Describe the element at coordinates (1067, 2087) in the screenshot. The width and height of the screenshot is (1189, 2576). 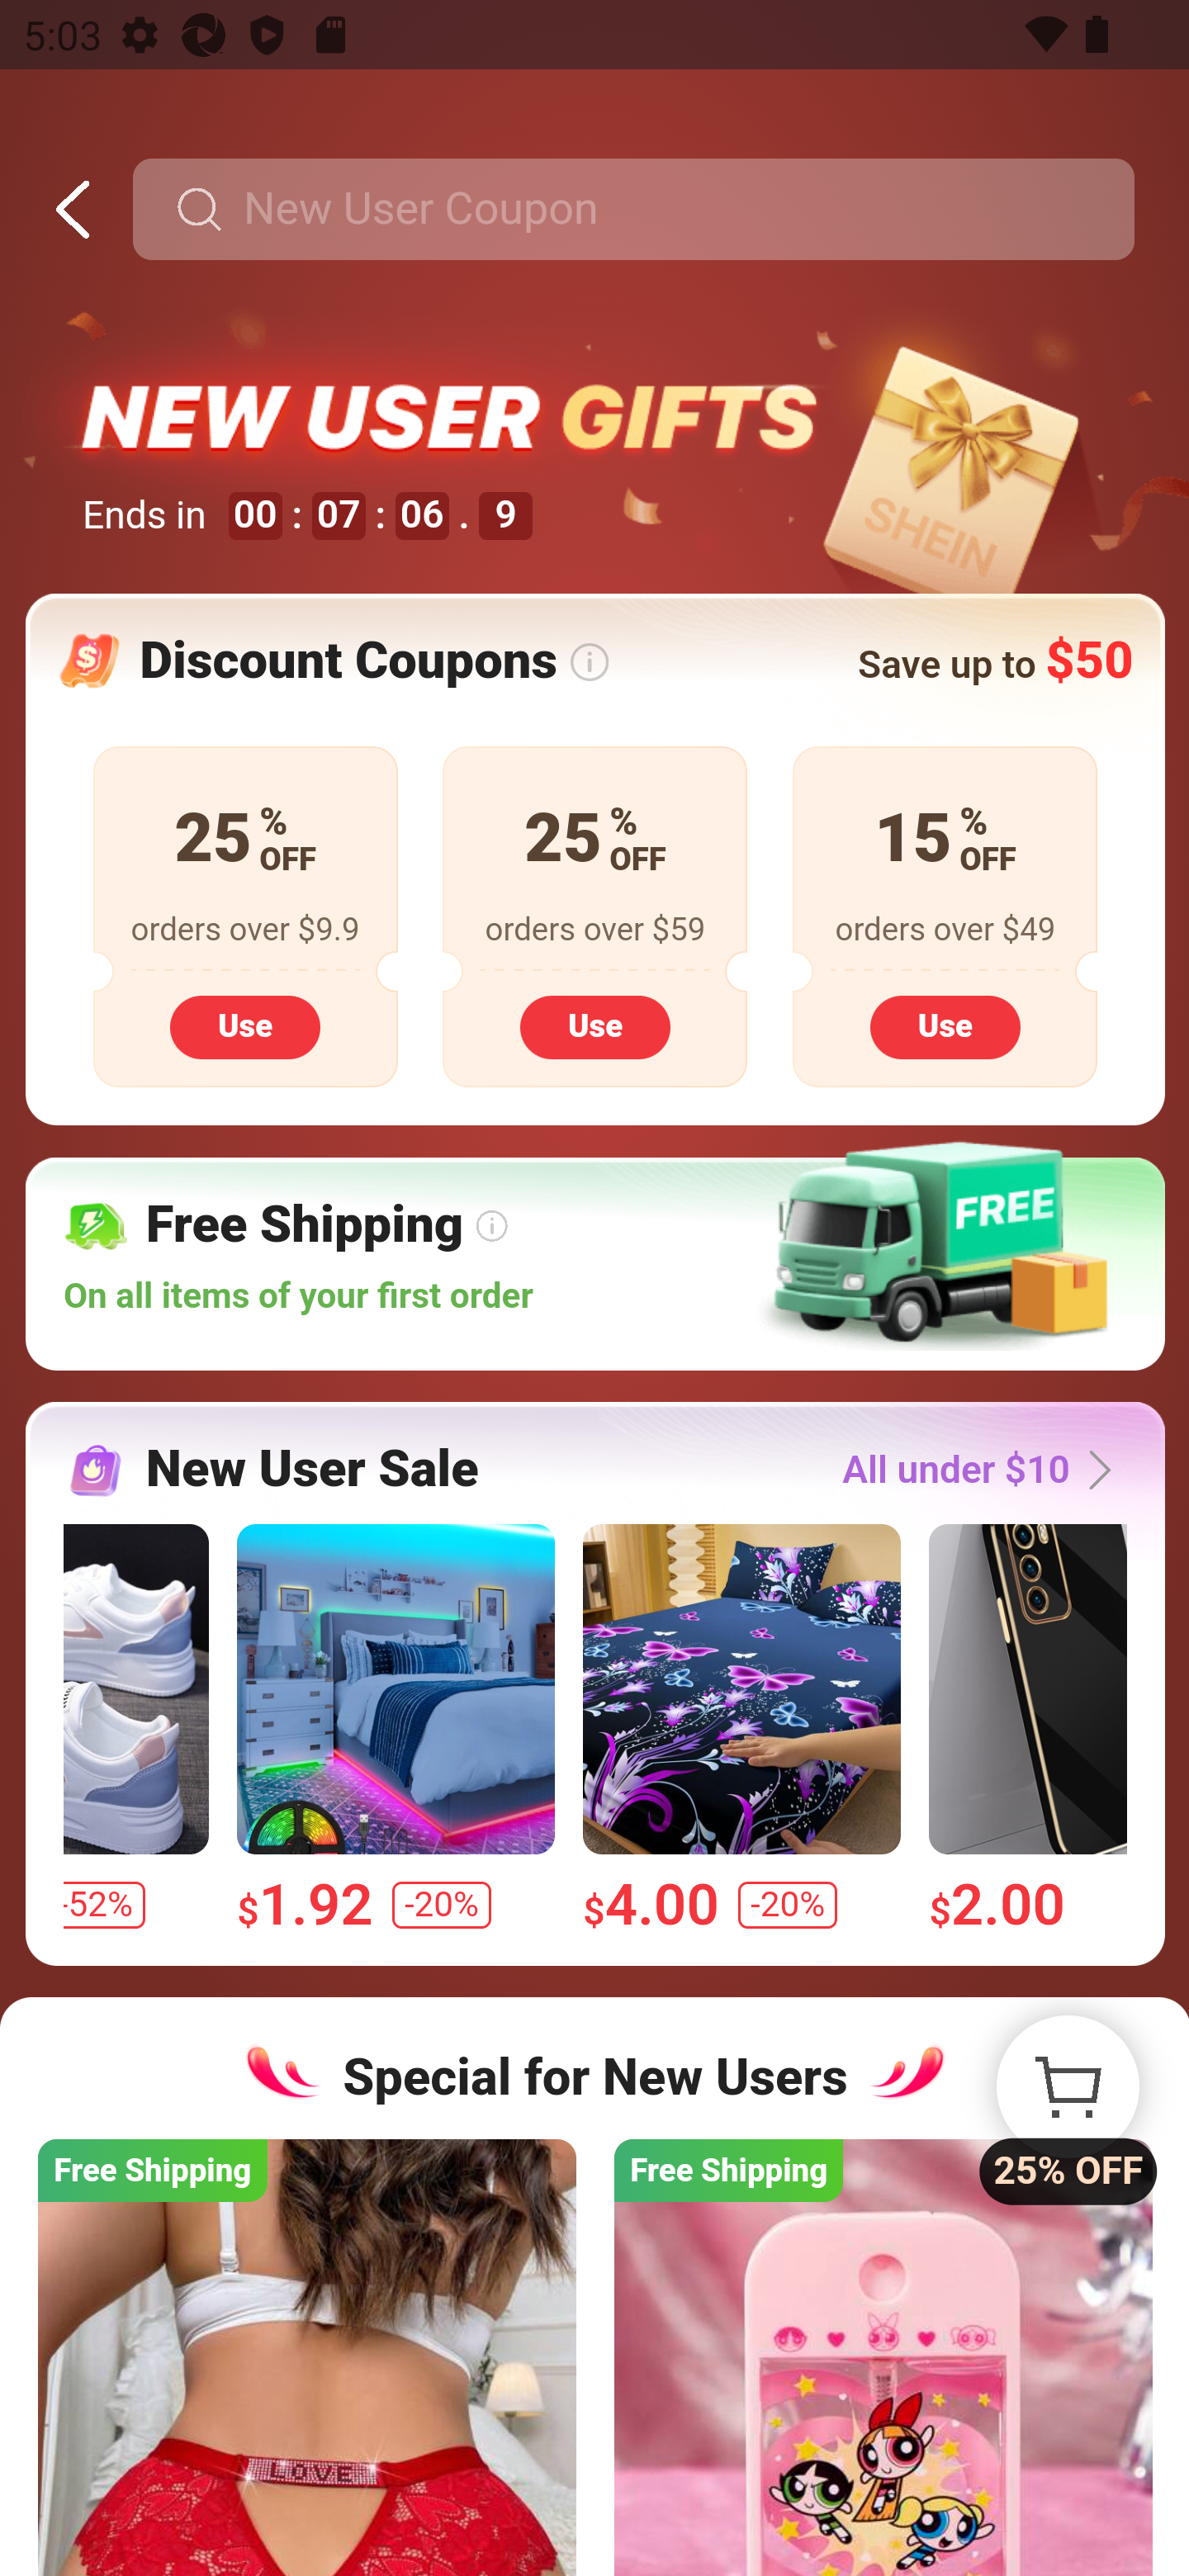
I see `25% OFF Enjoy 25% OFF Now !` at that location.